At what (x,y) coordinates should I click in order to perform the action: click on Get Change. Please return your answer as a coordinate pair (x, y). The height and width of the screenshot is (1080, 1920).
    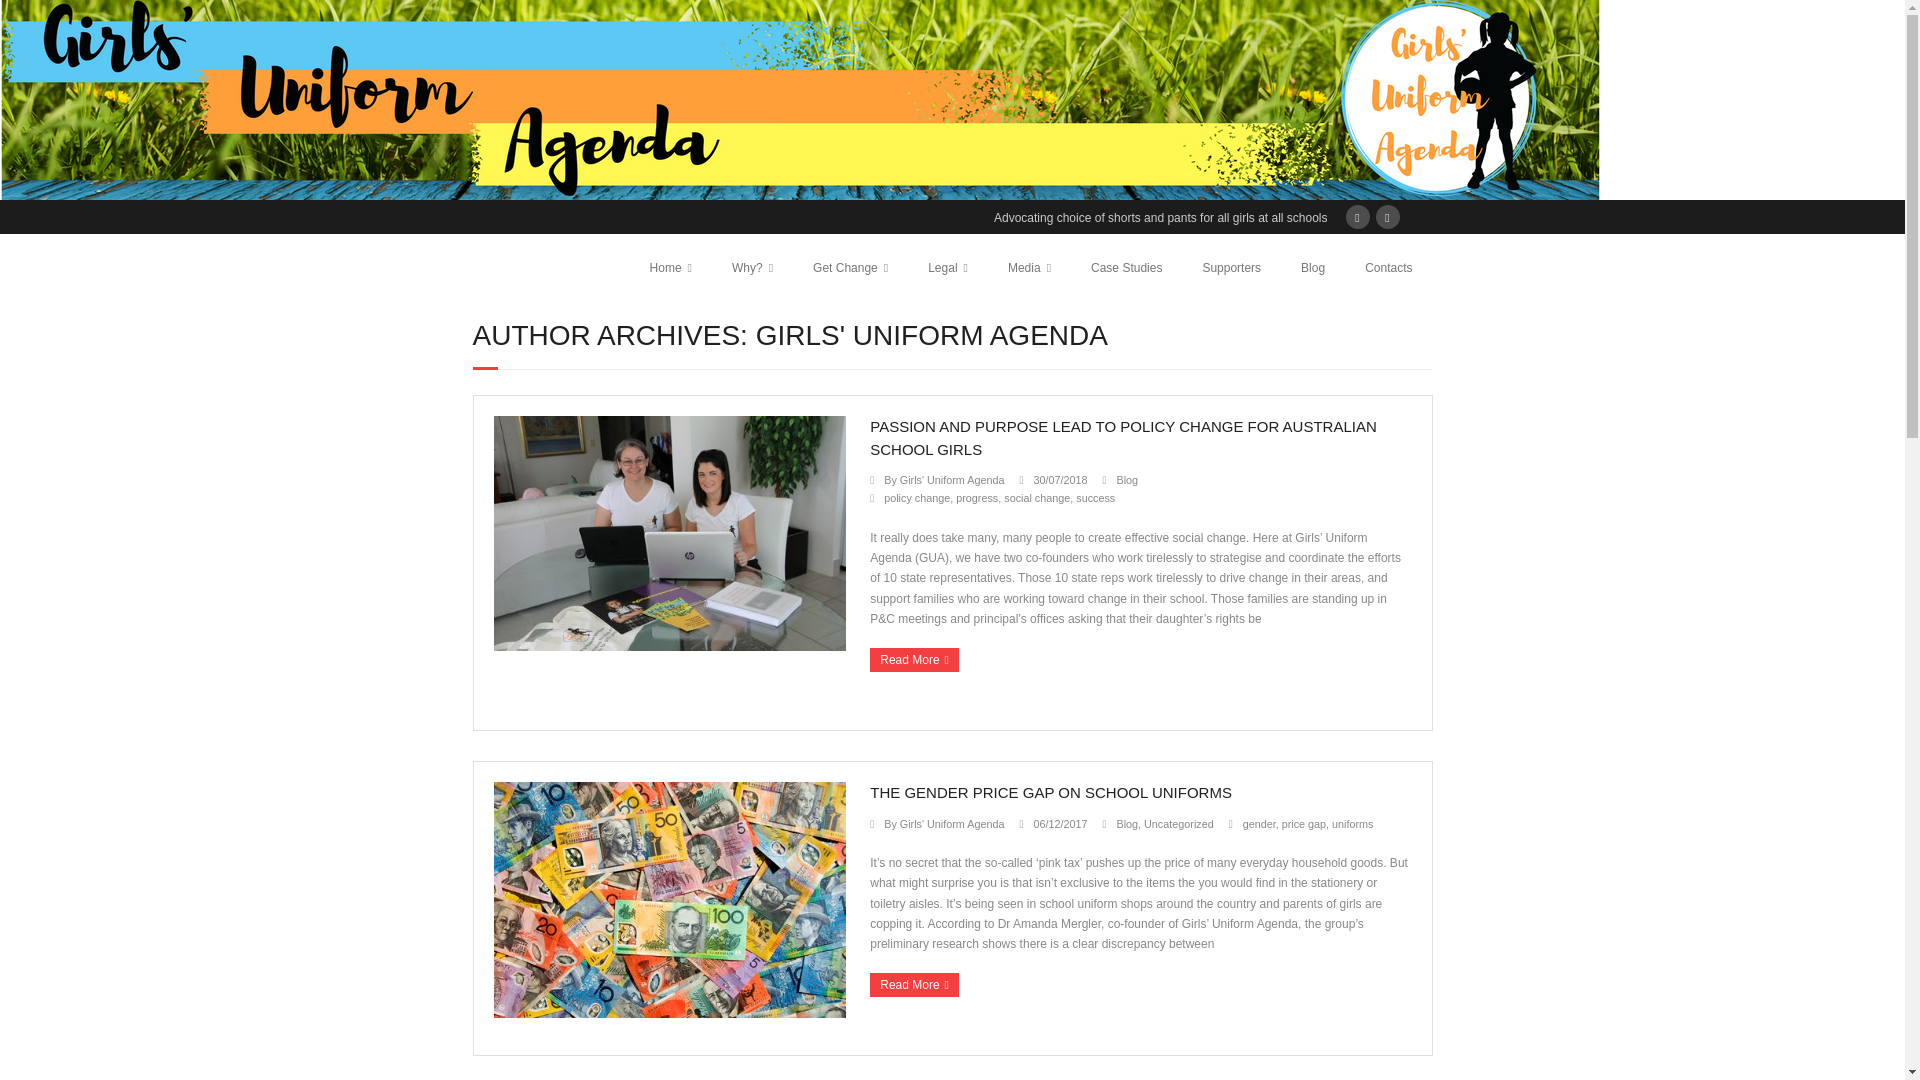
    Looking at the image, I should click on (850, 268).